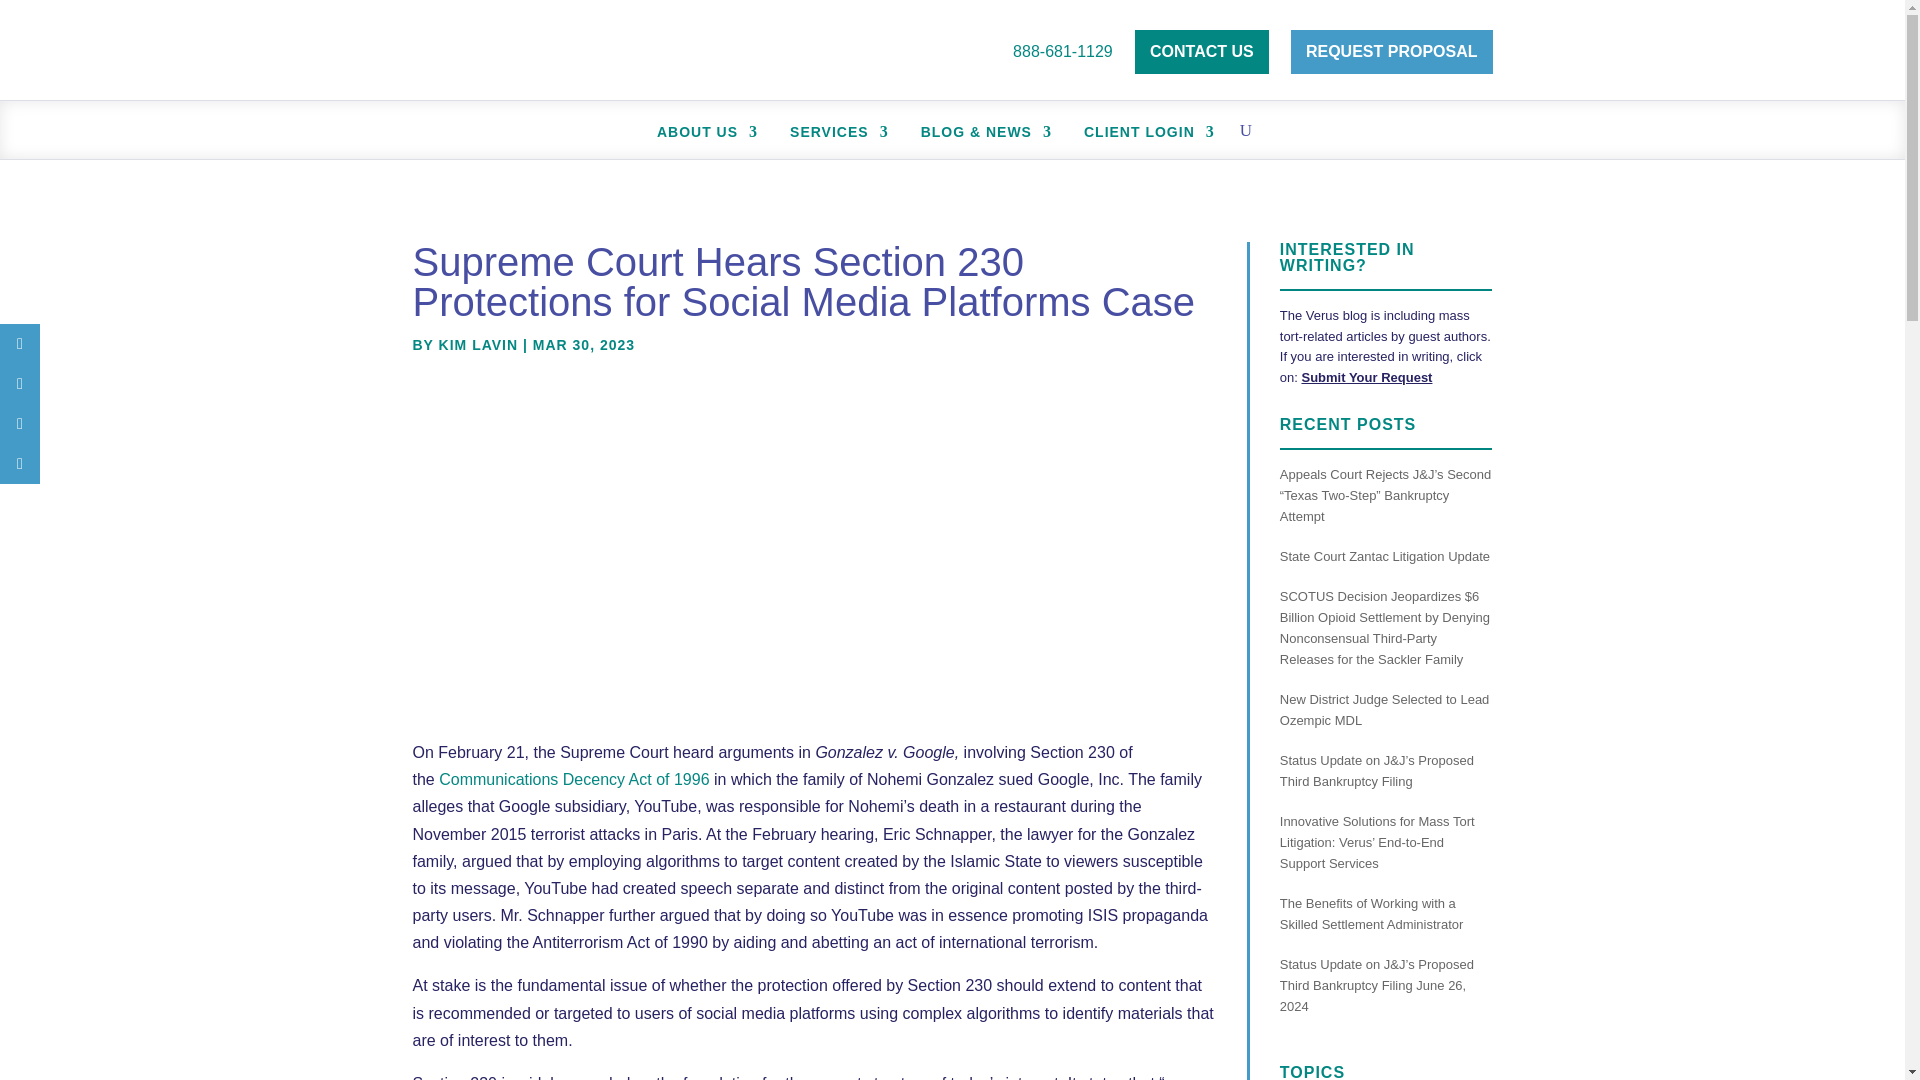 The height and width of the screenshot is (1080, 1920). What do you see at coordinates (829, 134) in the screenshot?
I see `SERVICES` at bounding box center [829, 134].